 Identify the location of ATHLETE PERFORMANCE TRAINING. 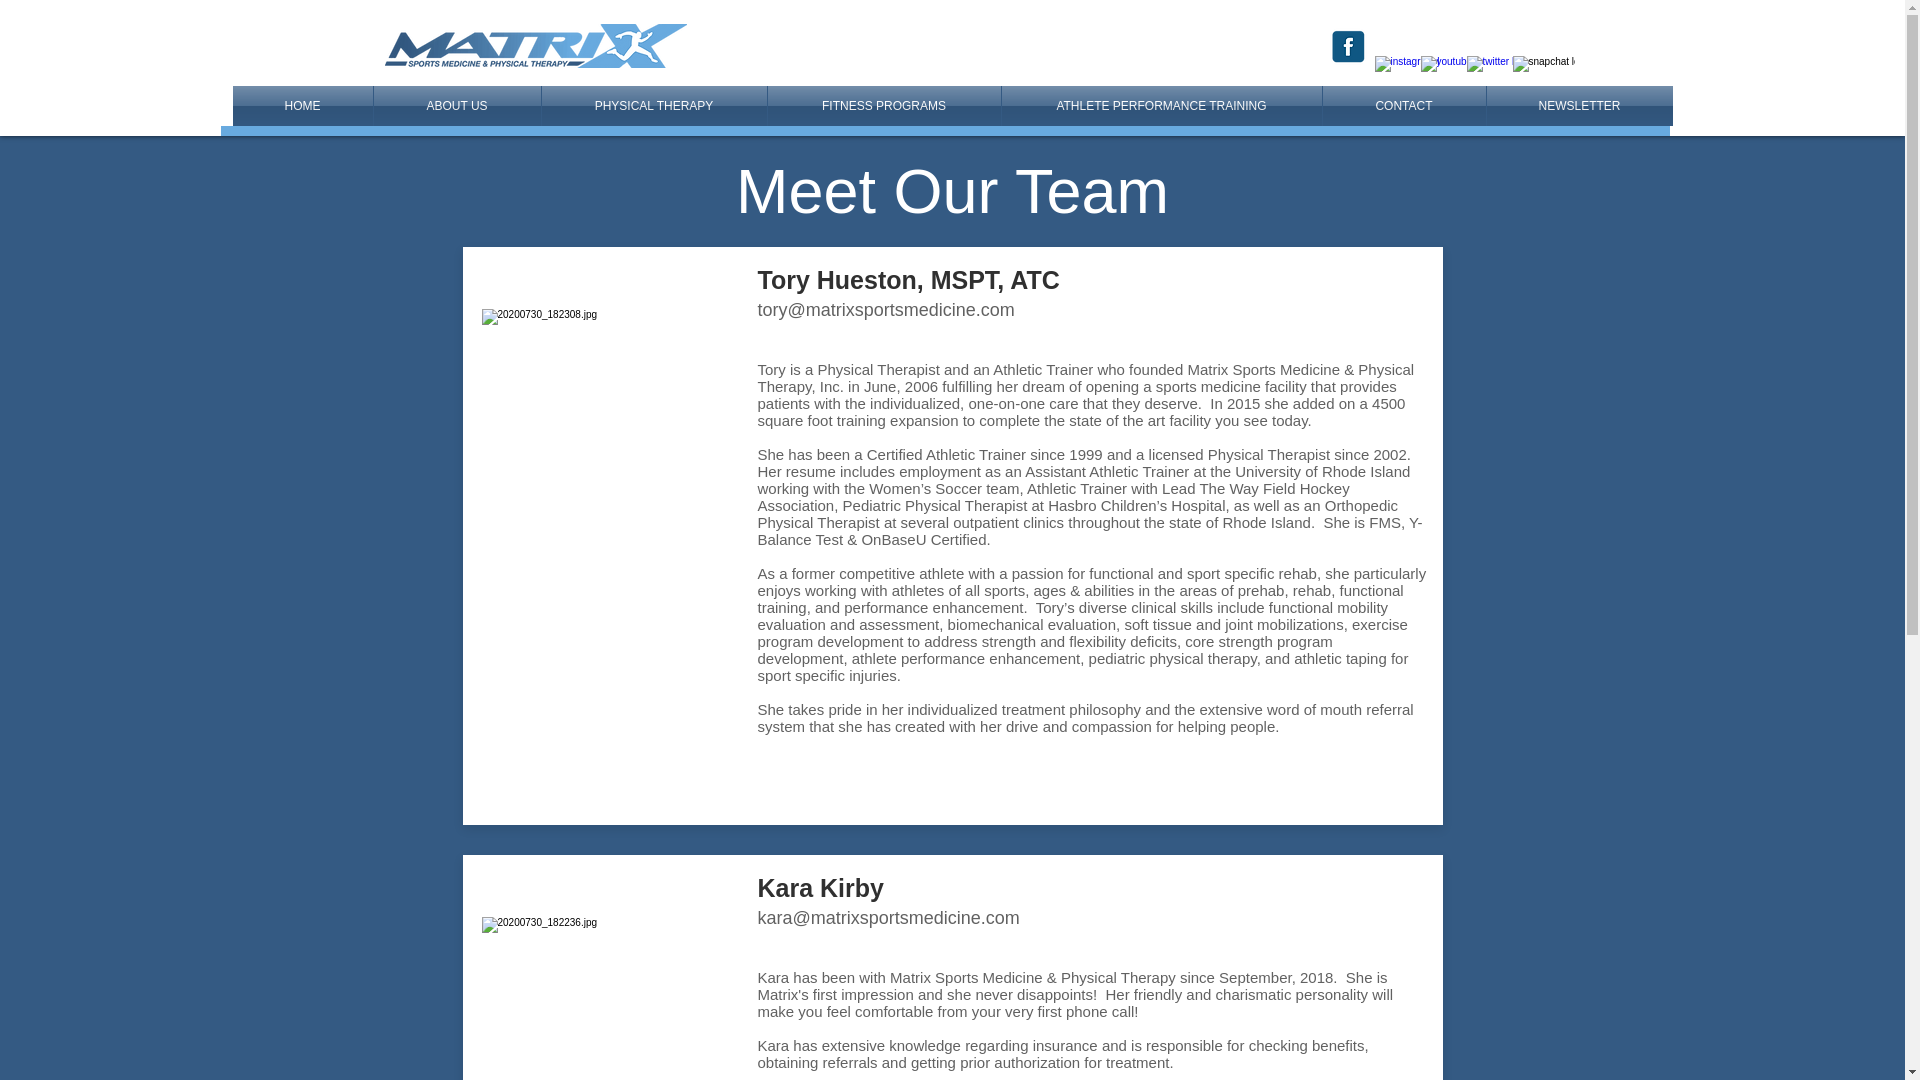
(1162, 106).